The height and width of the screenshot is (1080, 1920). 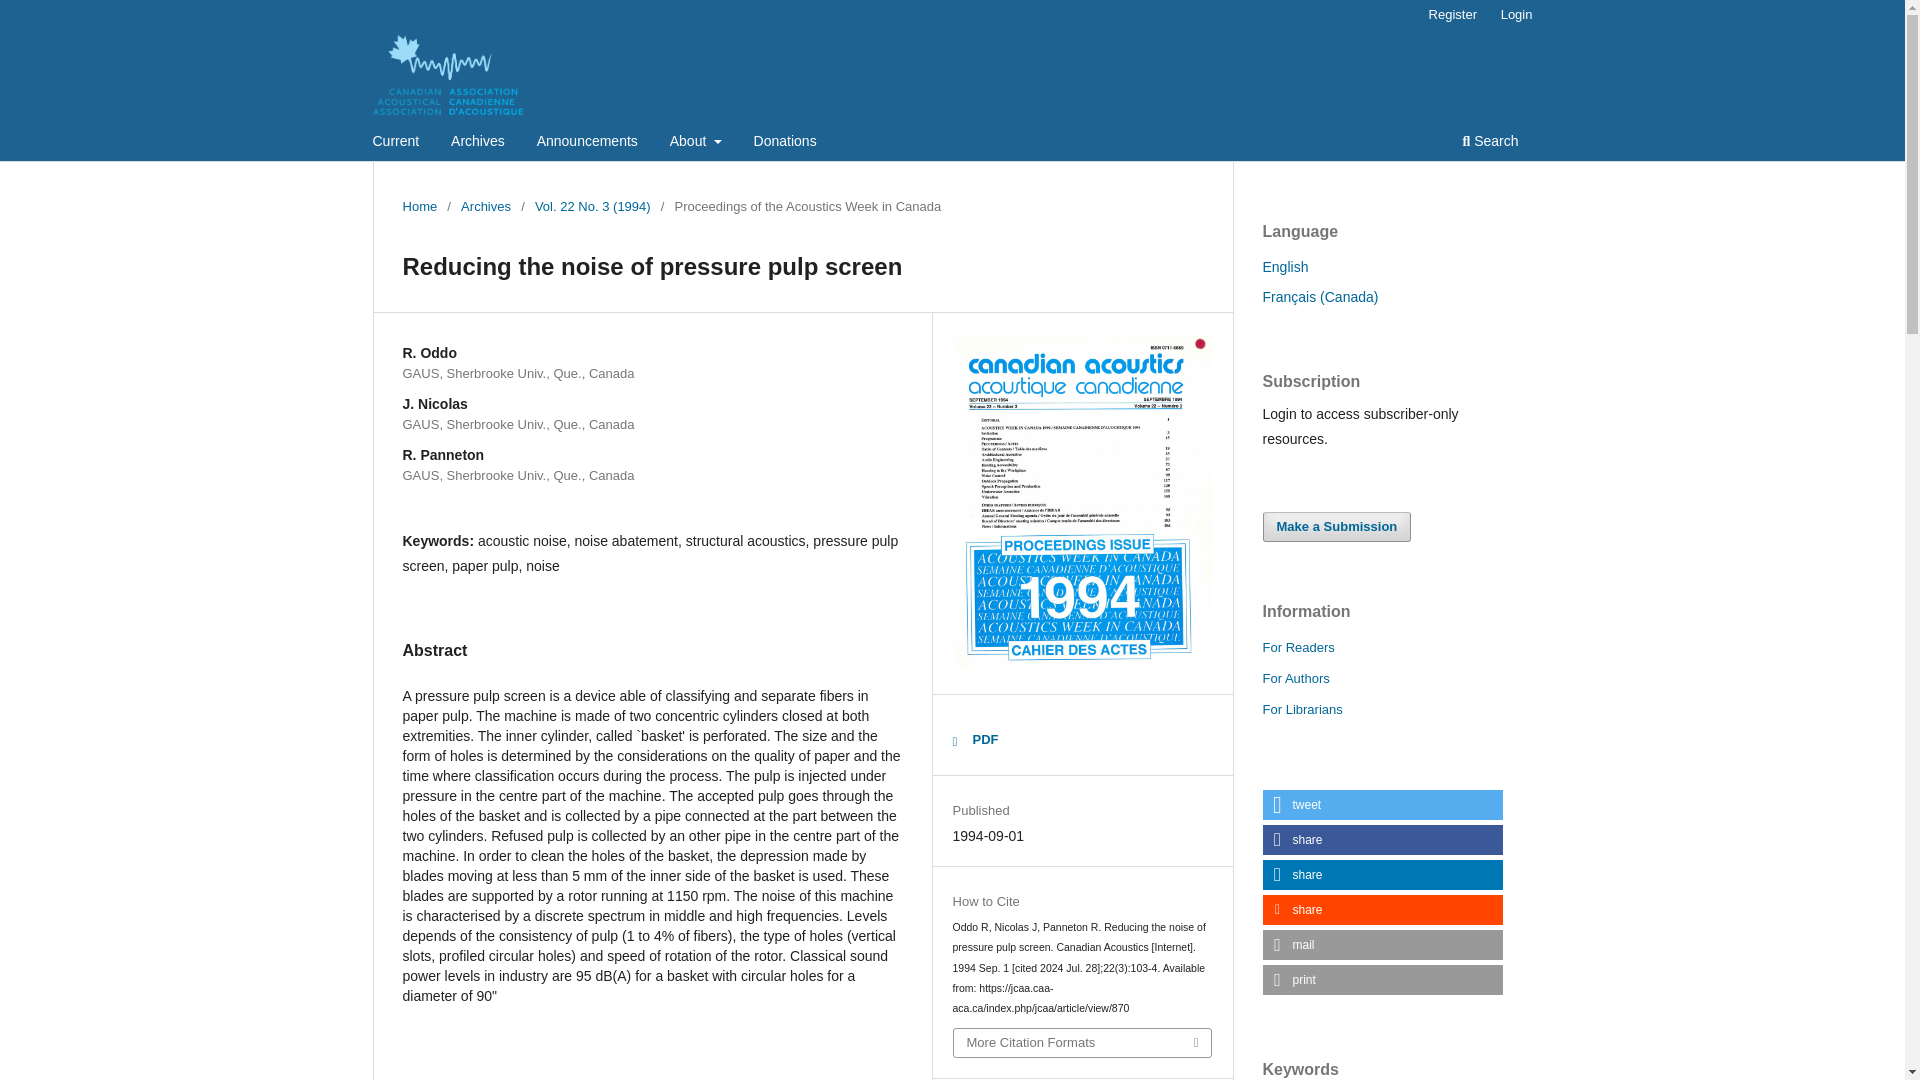 I want to click on PDF, so click(x=975, y=739).